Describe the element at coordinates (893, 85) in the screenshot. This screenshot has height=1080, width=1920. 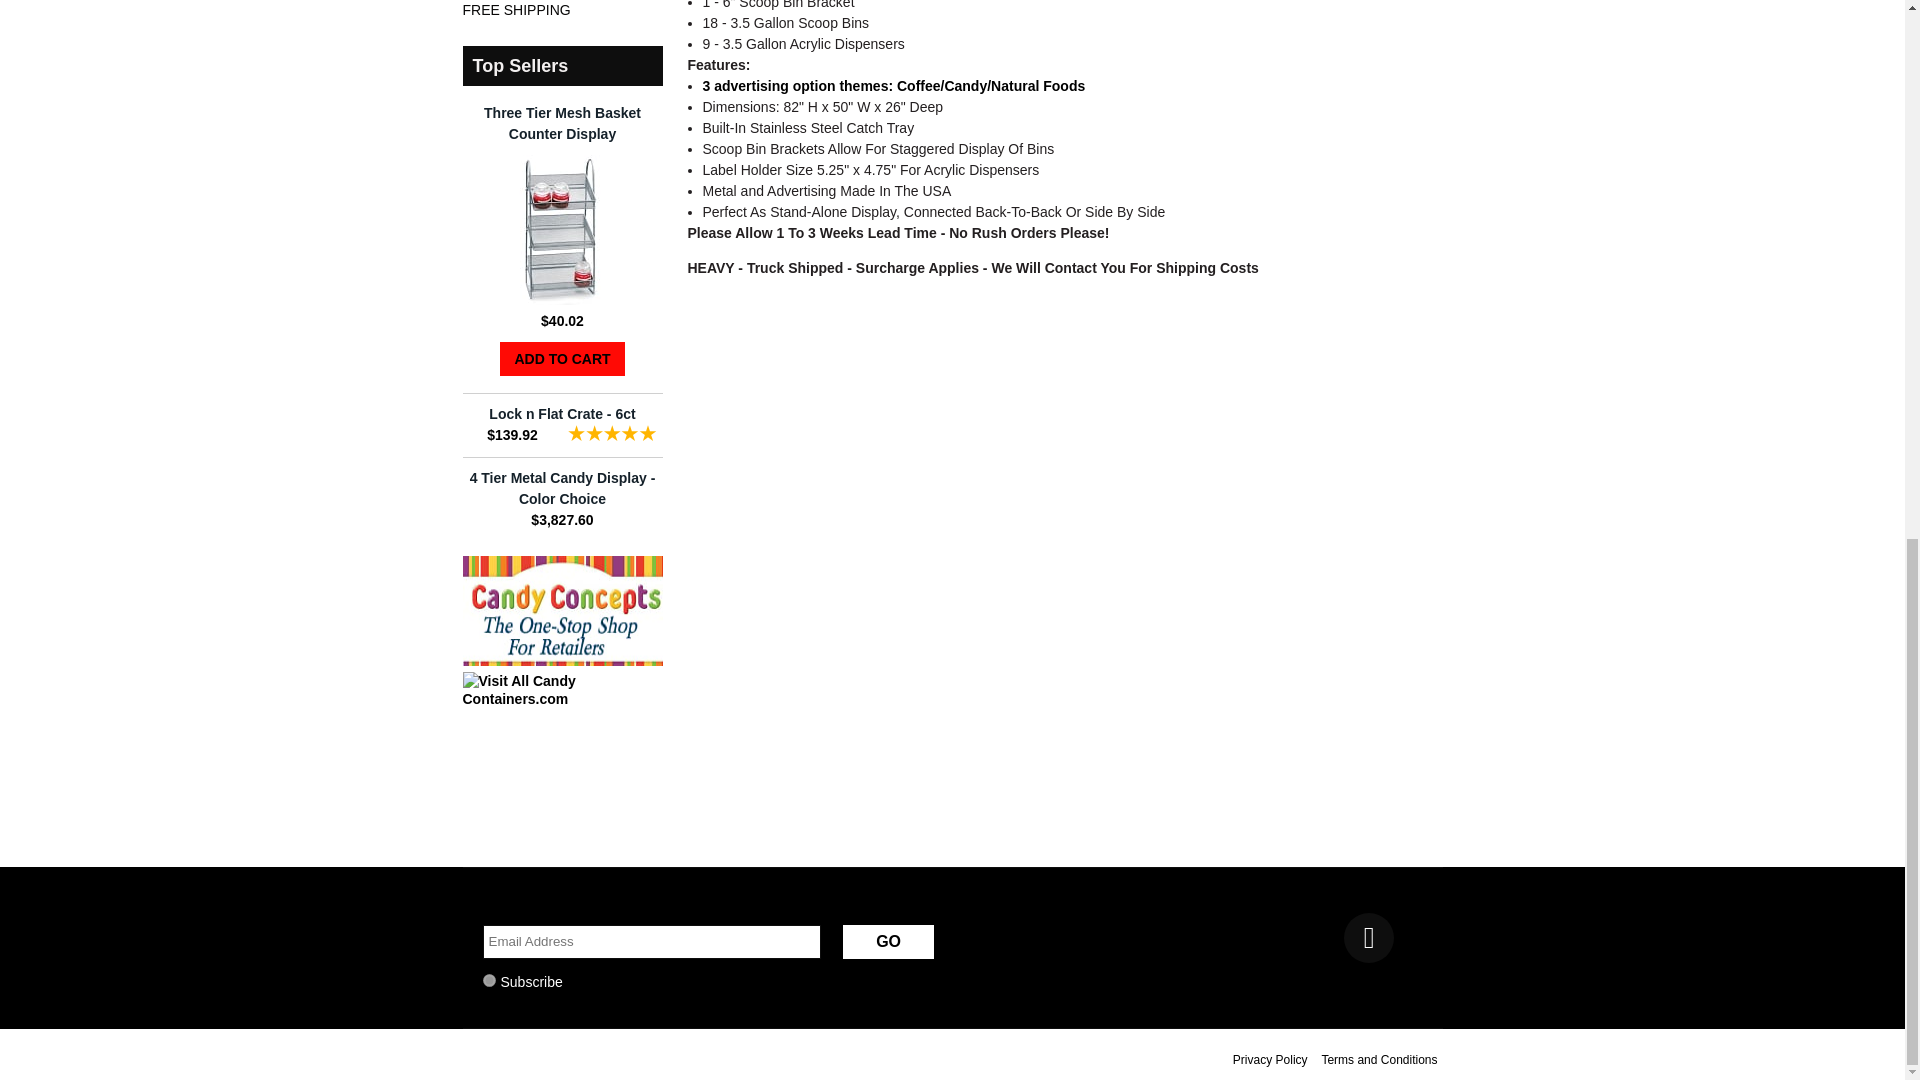
I see `View Themes Here` at that location.